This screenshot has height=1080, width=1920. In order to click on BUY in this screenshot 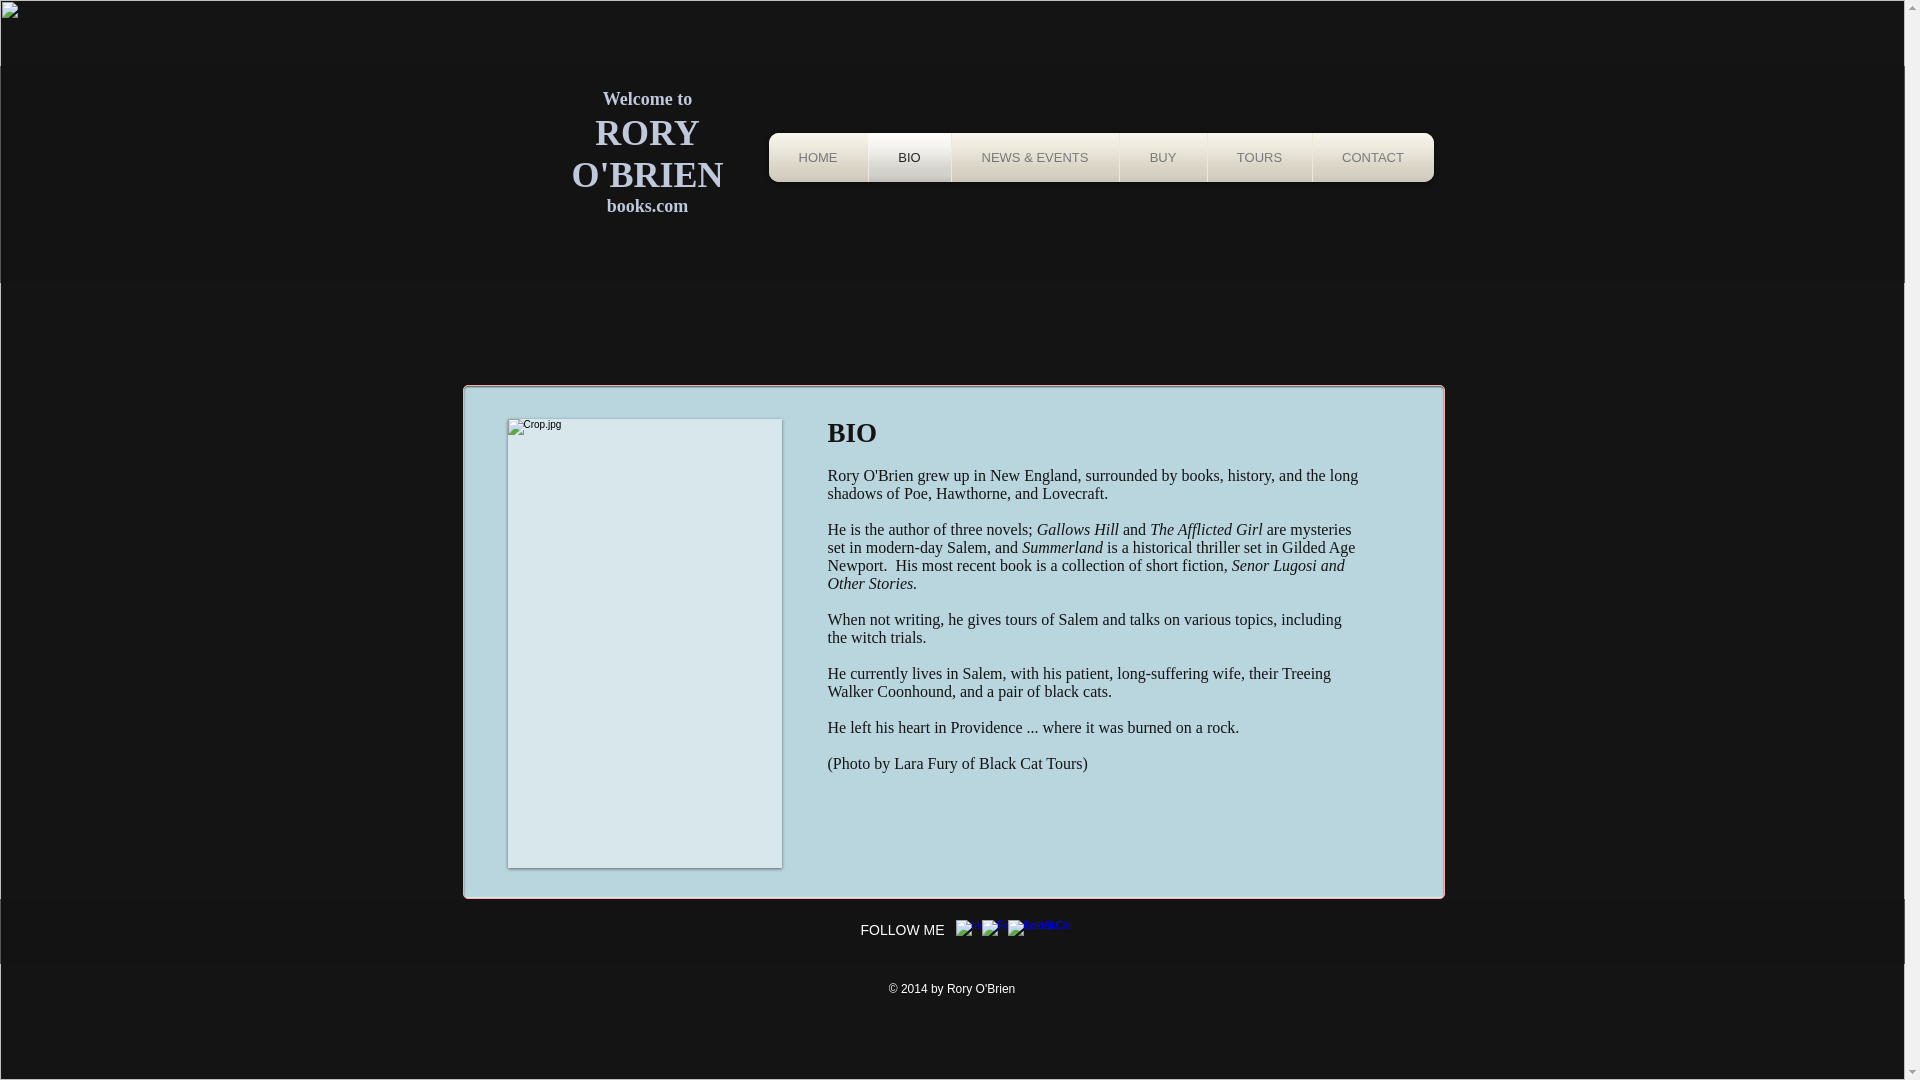, I will do `click(1163, 157)`.